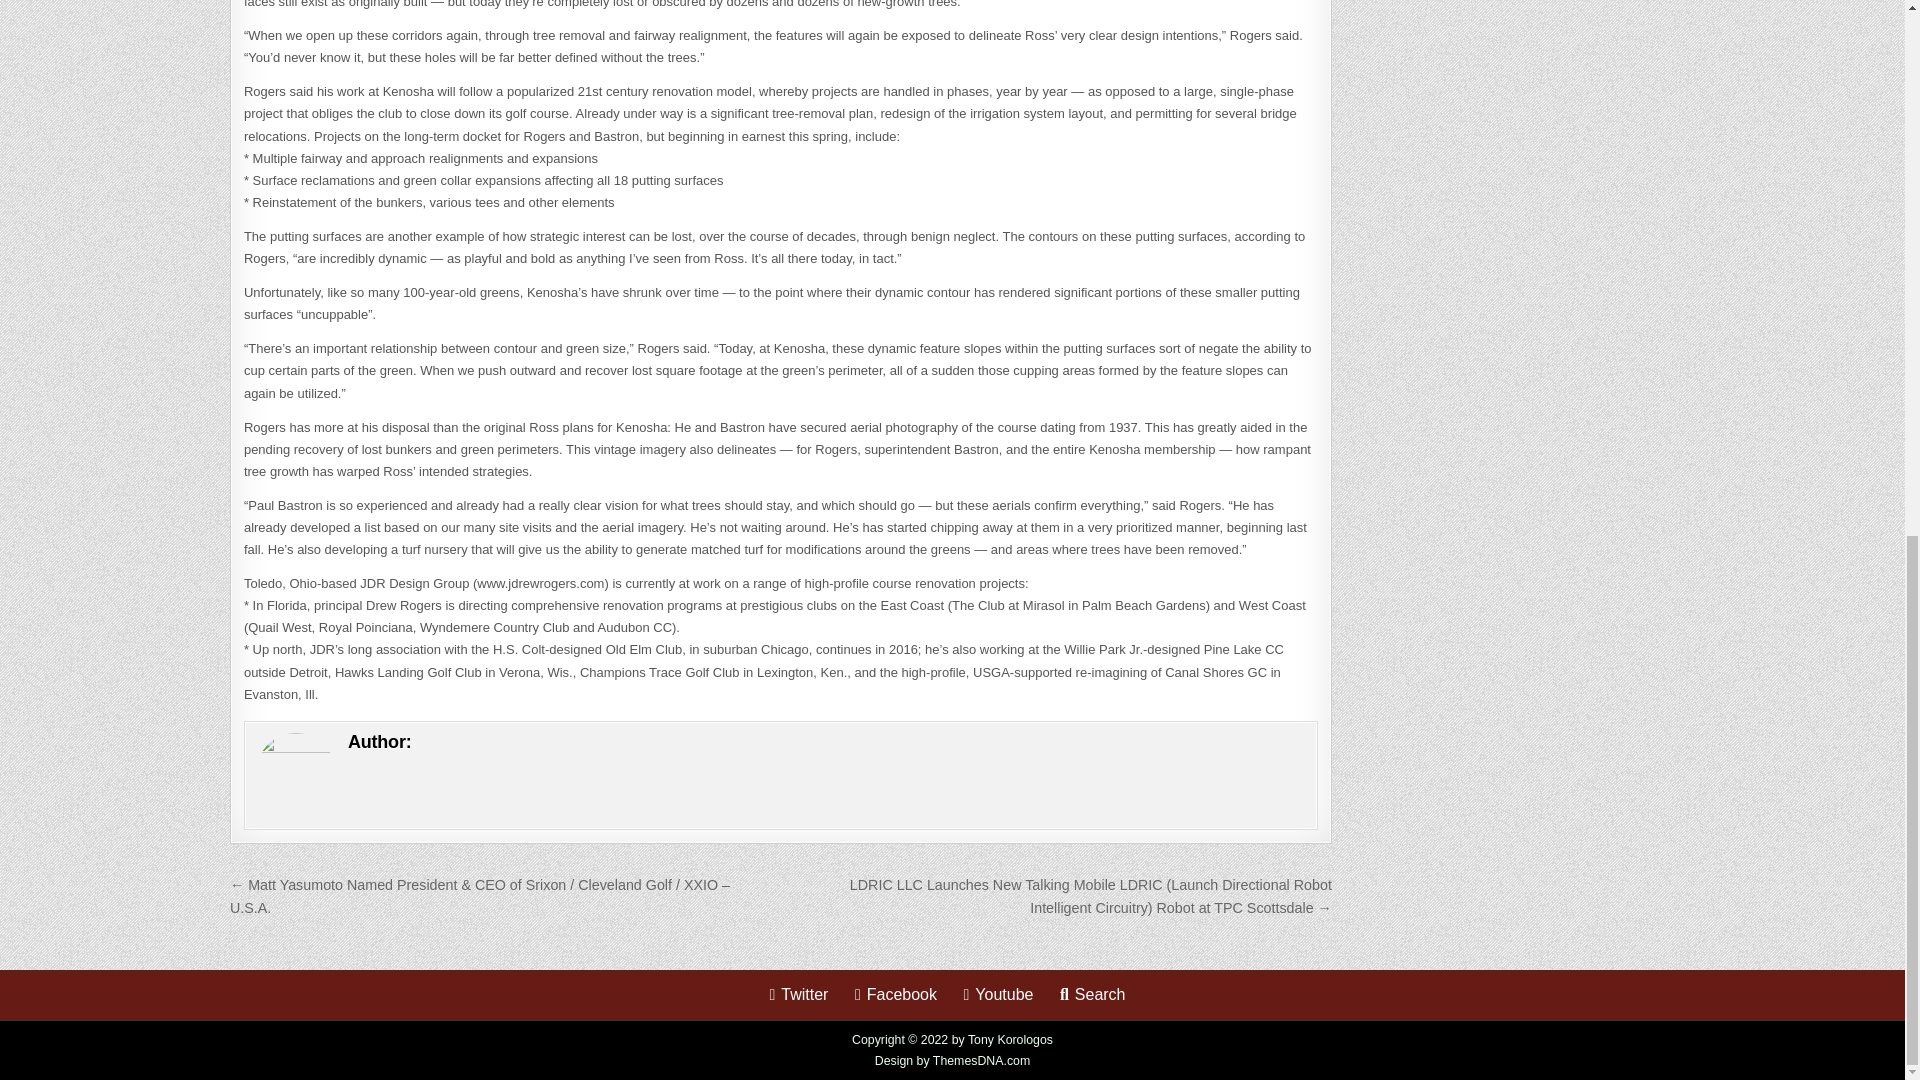 This screenshot has width=1920, height=1080. Describe the element at coordinates (895, 994) in the screenshot. I see `Facebook` at that location.